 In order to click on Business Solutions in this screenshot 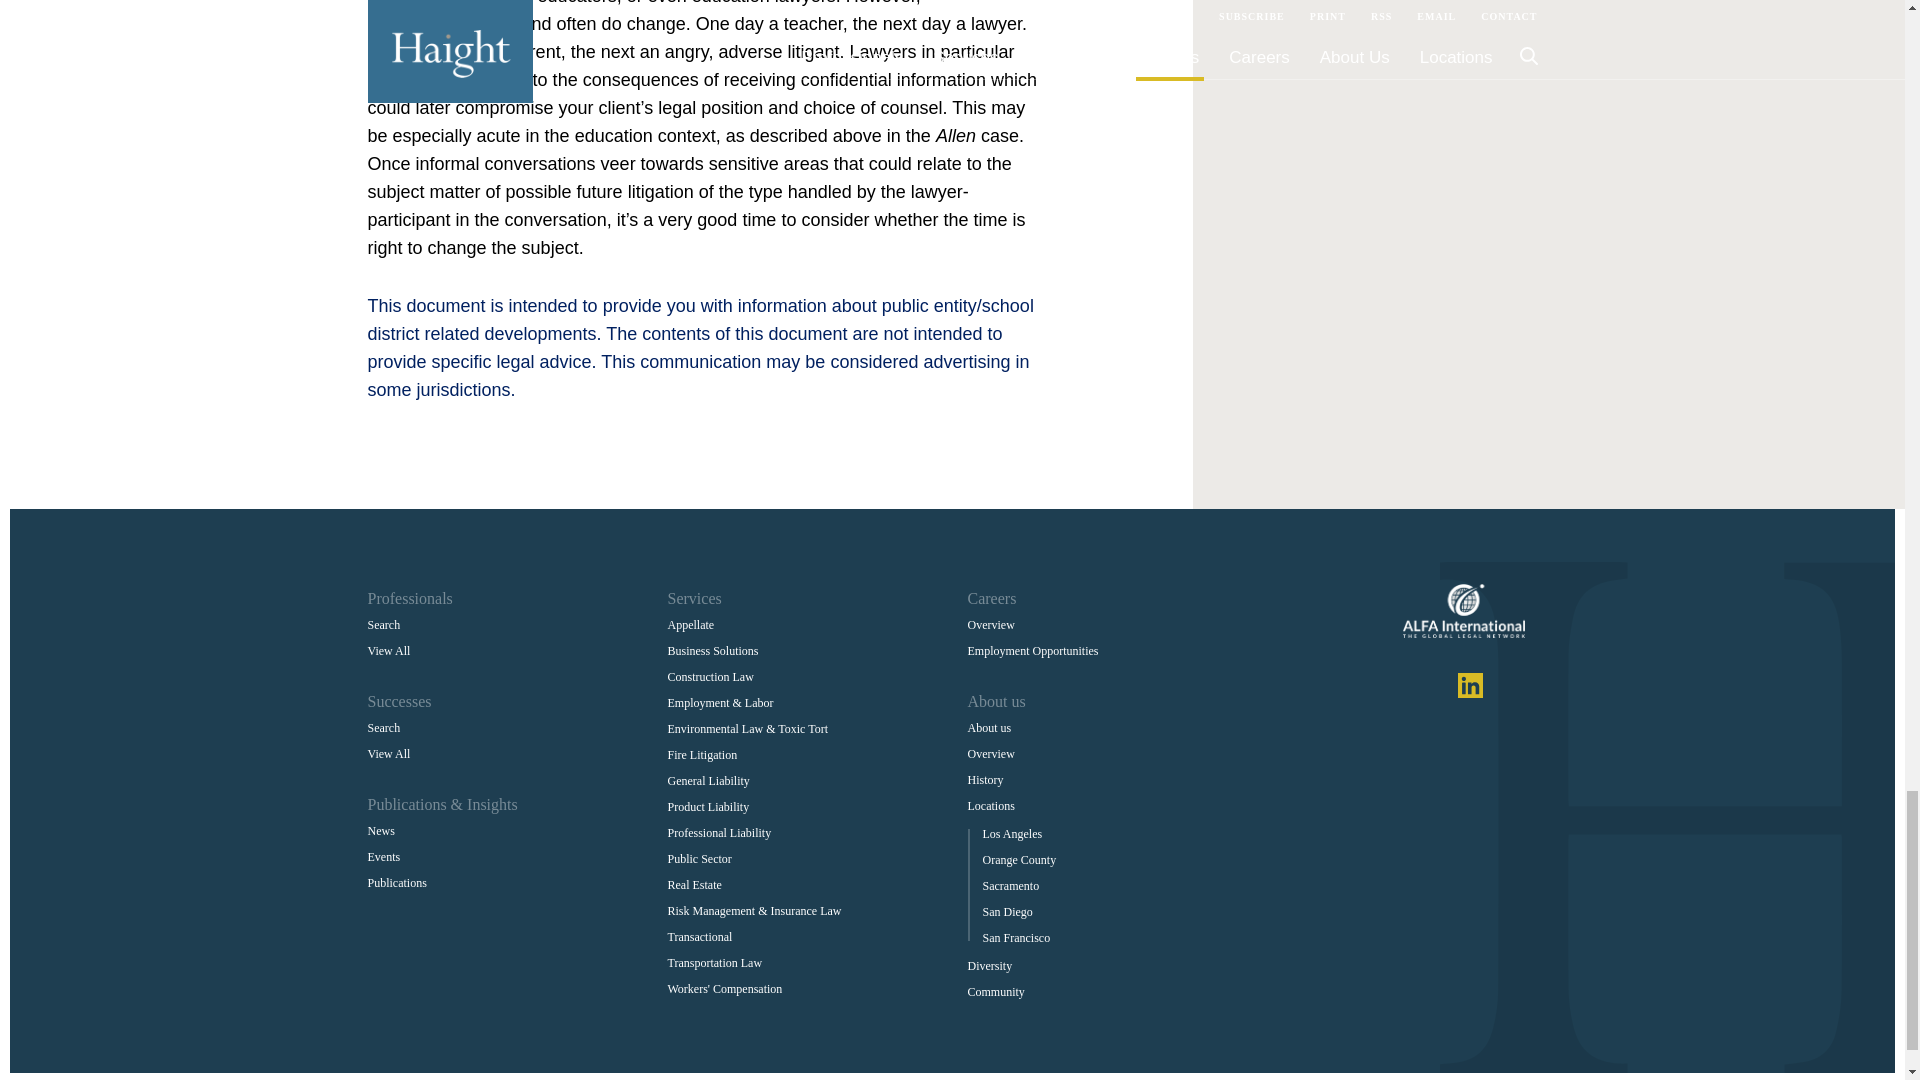, I will do `click(713, 650)`.